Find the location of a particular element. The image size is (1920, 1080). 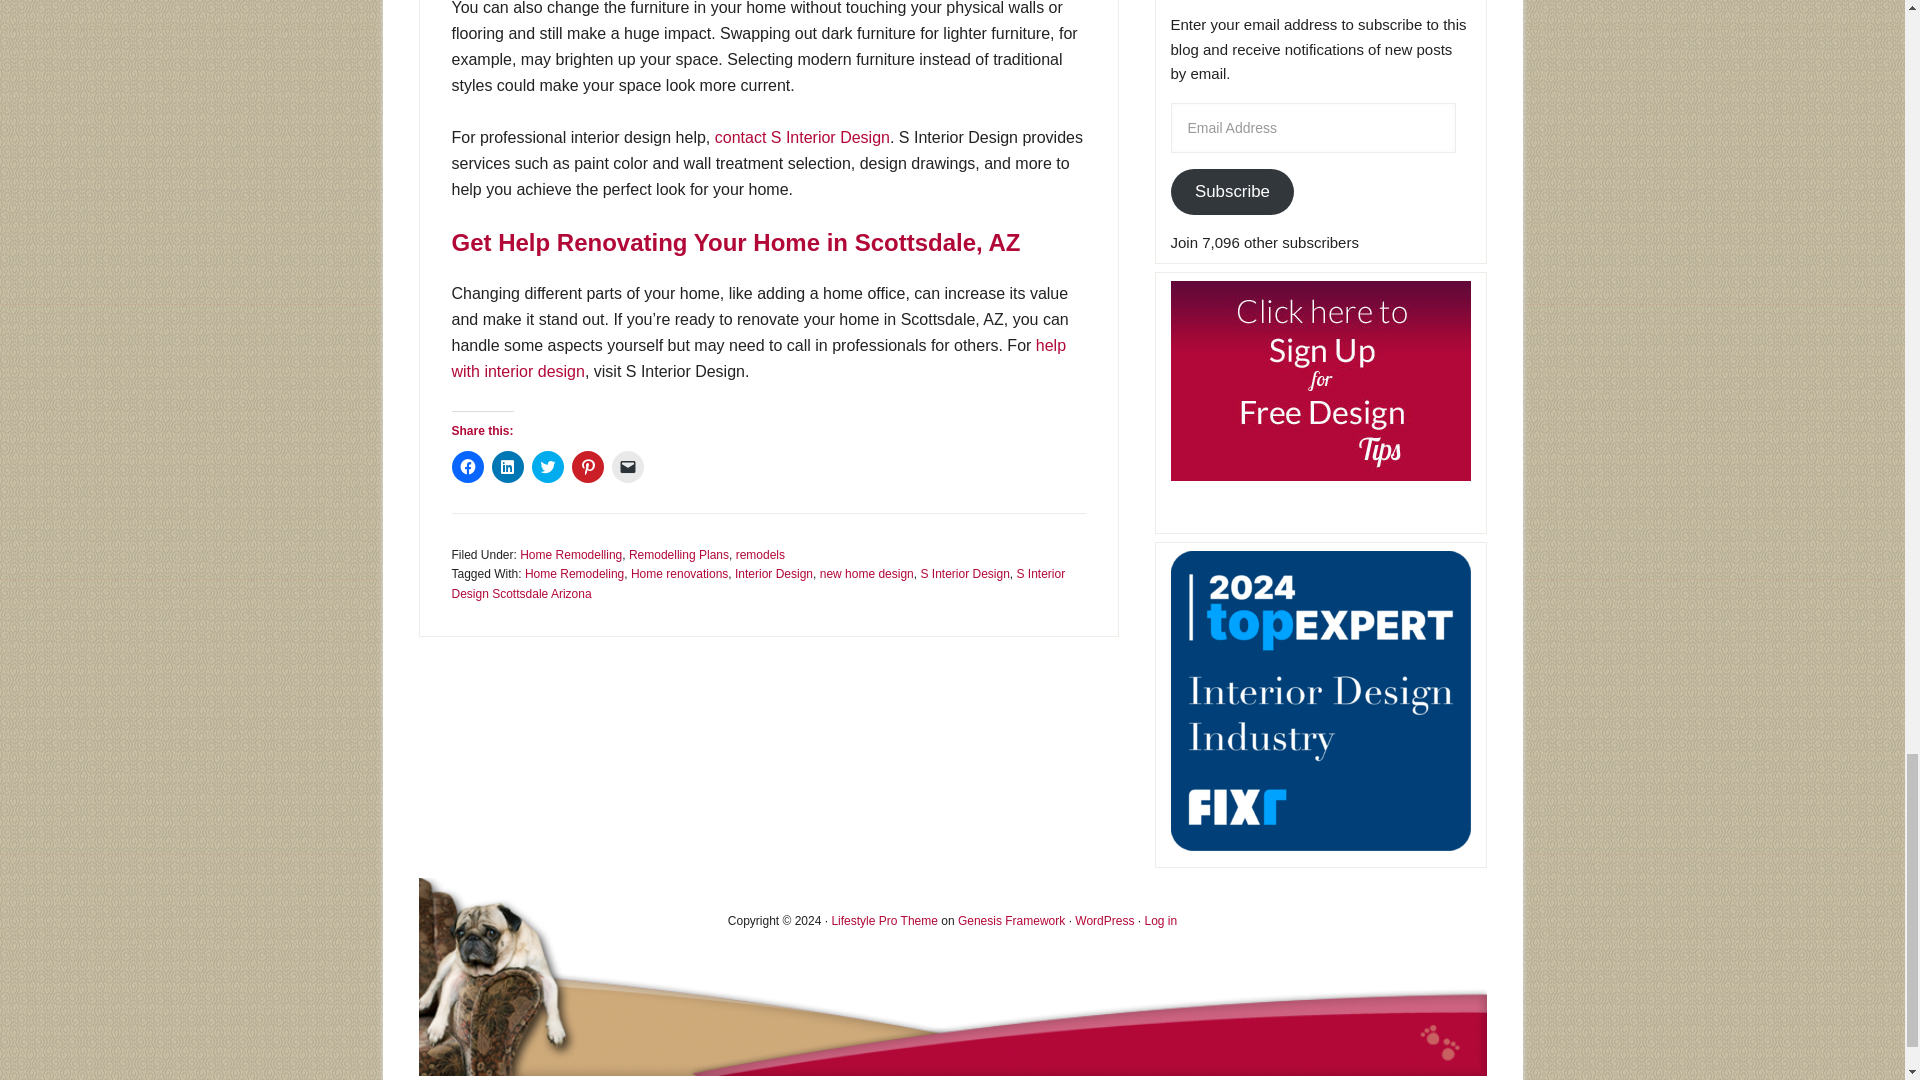

Click to share on Twitter is located at coordinates (548, 466).